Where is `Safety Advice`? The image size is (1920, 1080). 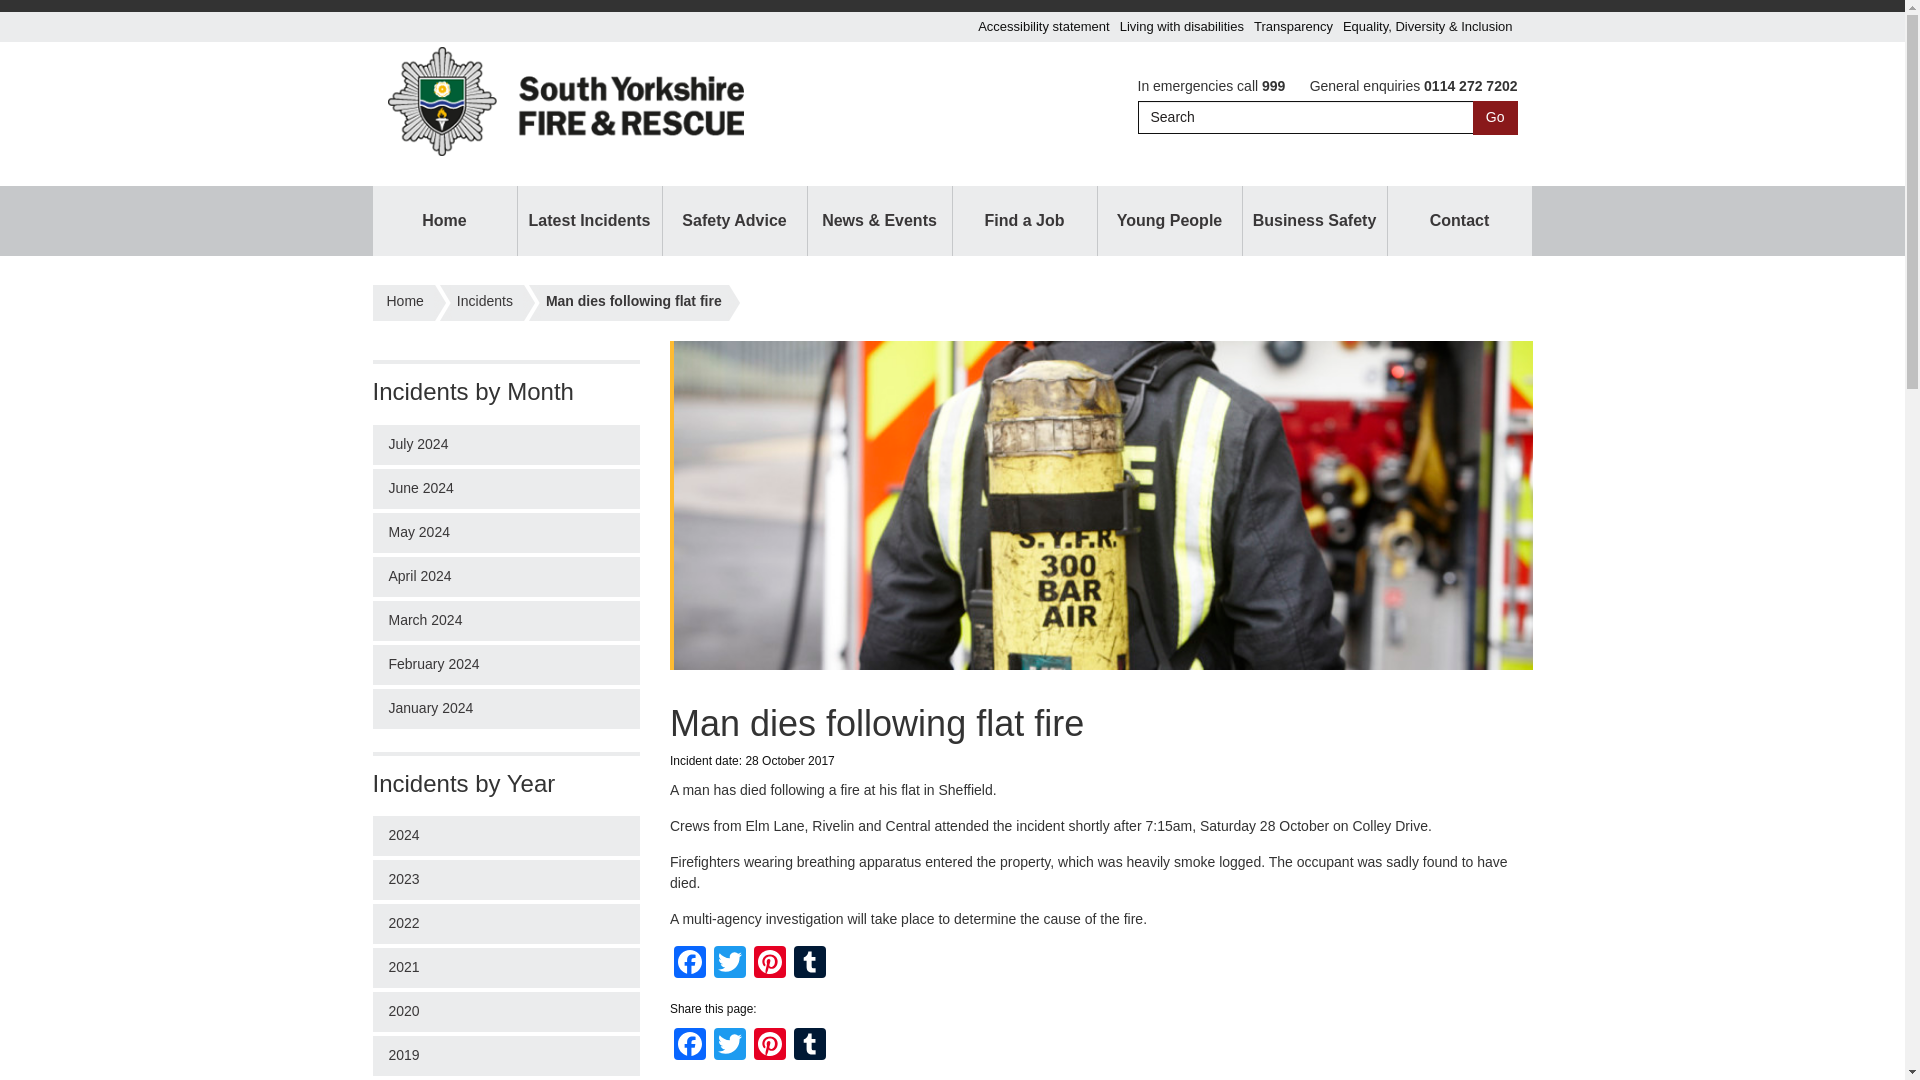
Safety Advice is located at coordinates (734, 220).